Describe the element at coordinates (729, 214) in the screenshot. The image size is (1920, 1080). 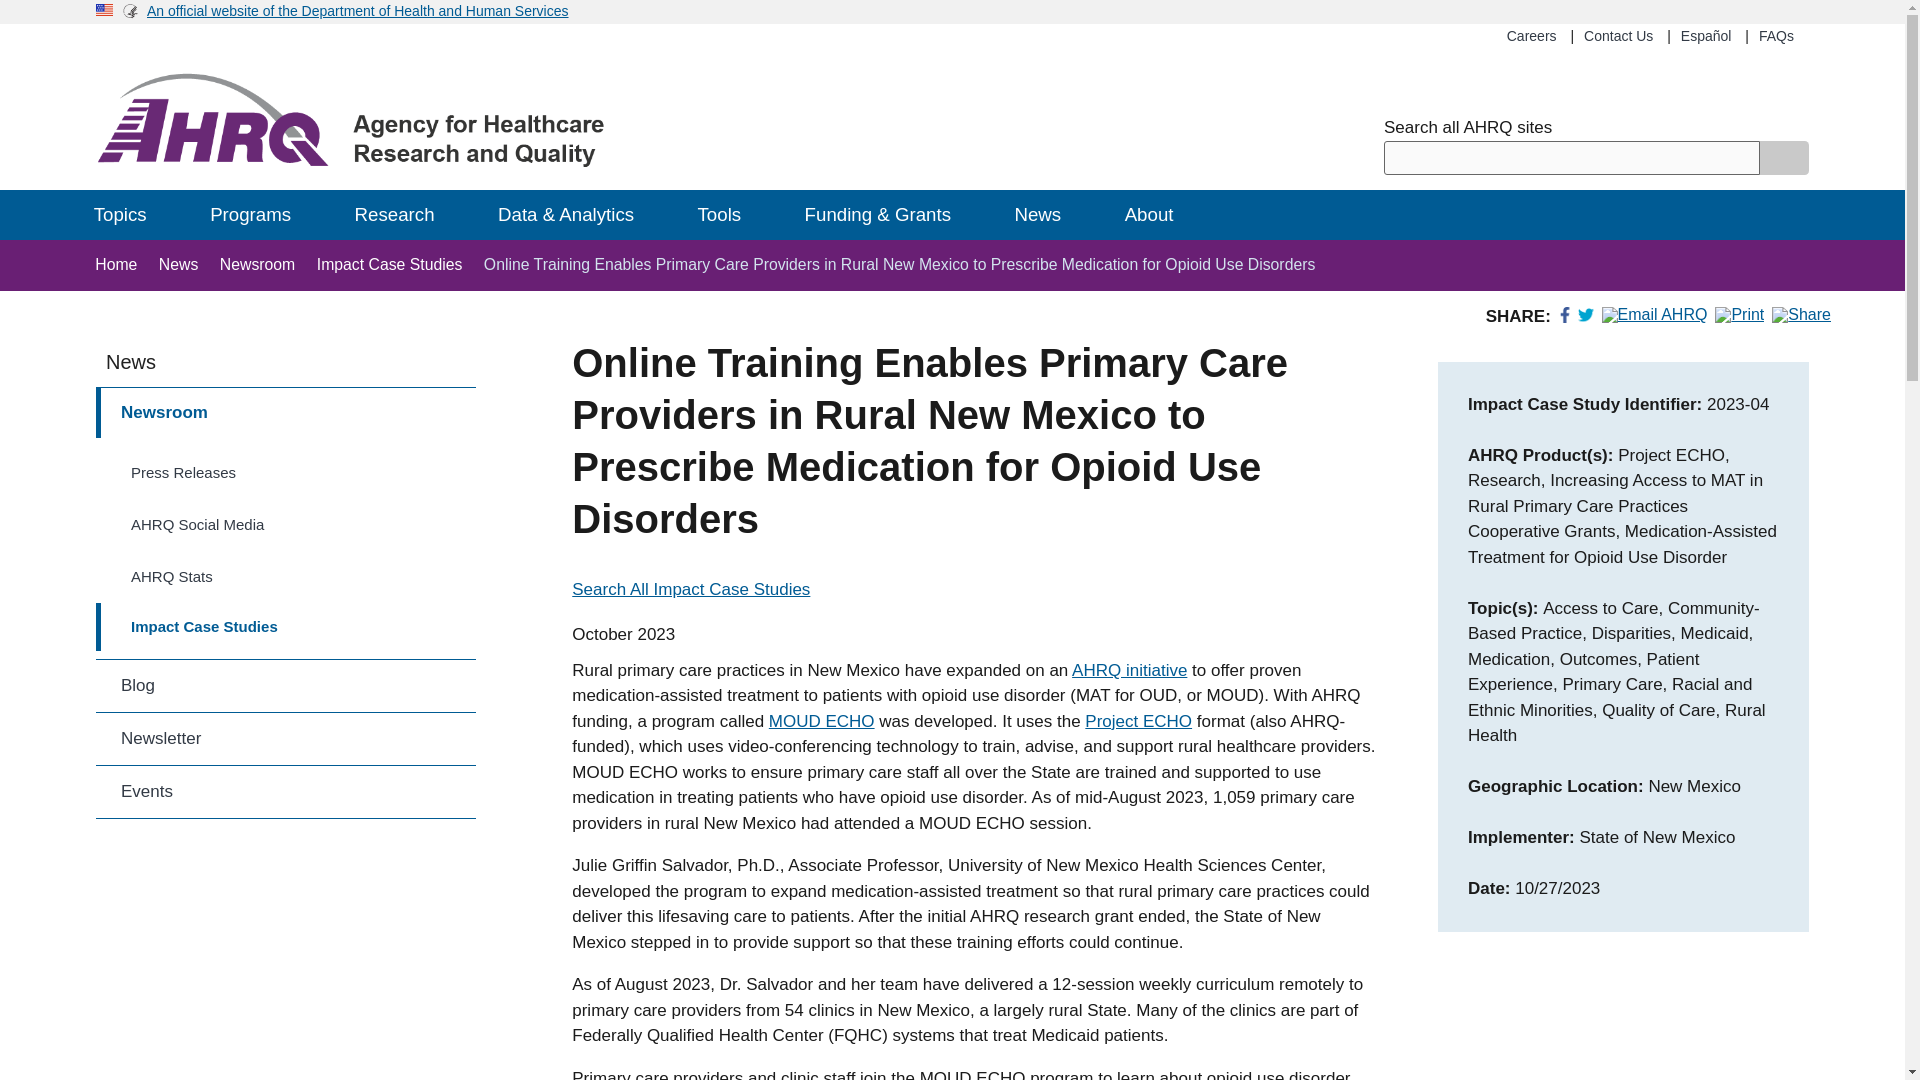
I see `Tools` at that location.